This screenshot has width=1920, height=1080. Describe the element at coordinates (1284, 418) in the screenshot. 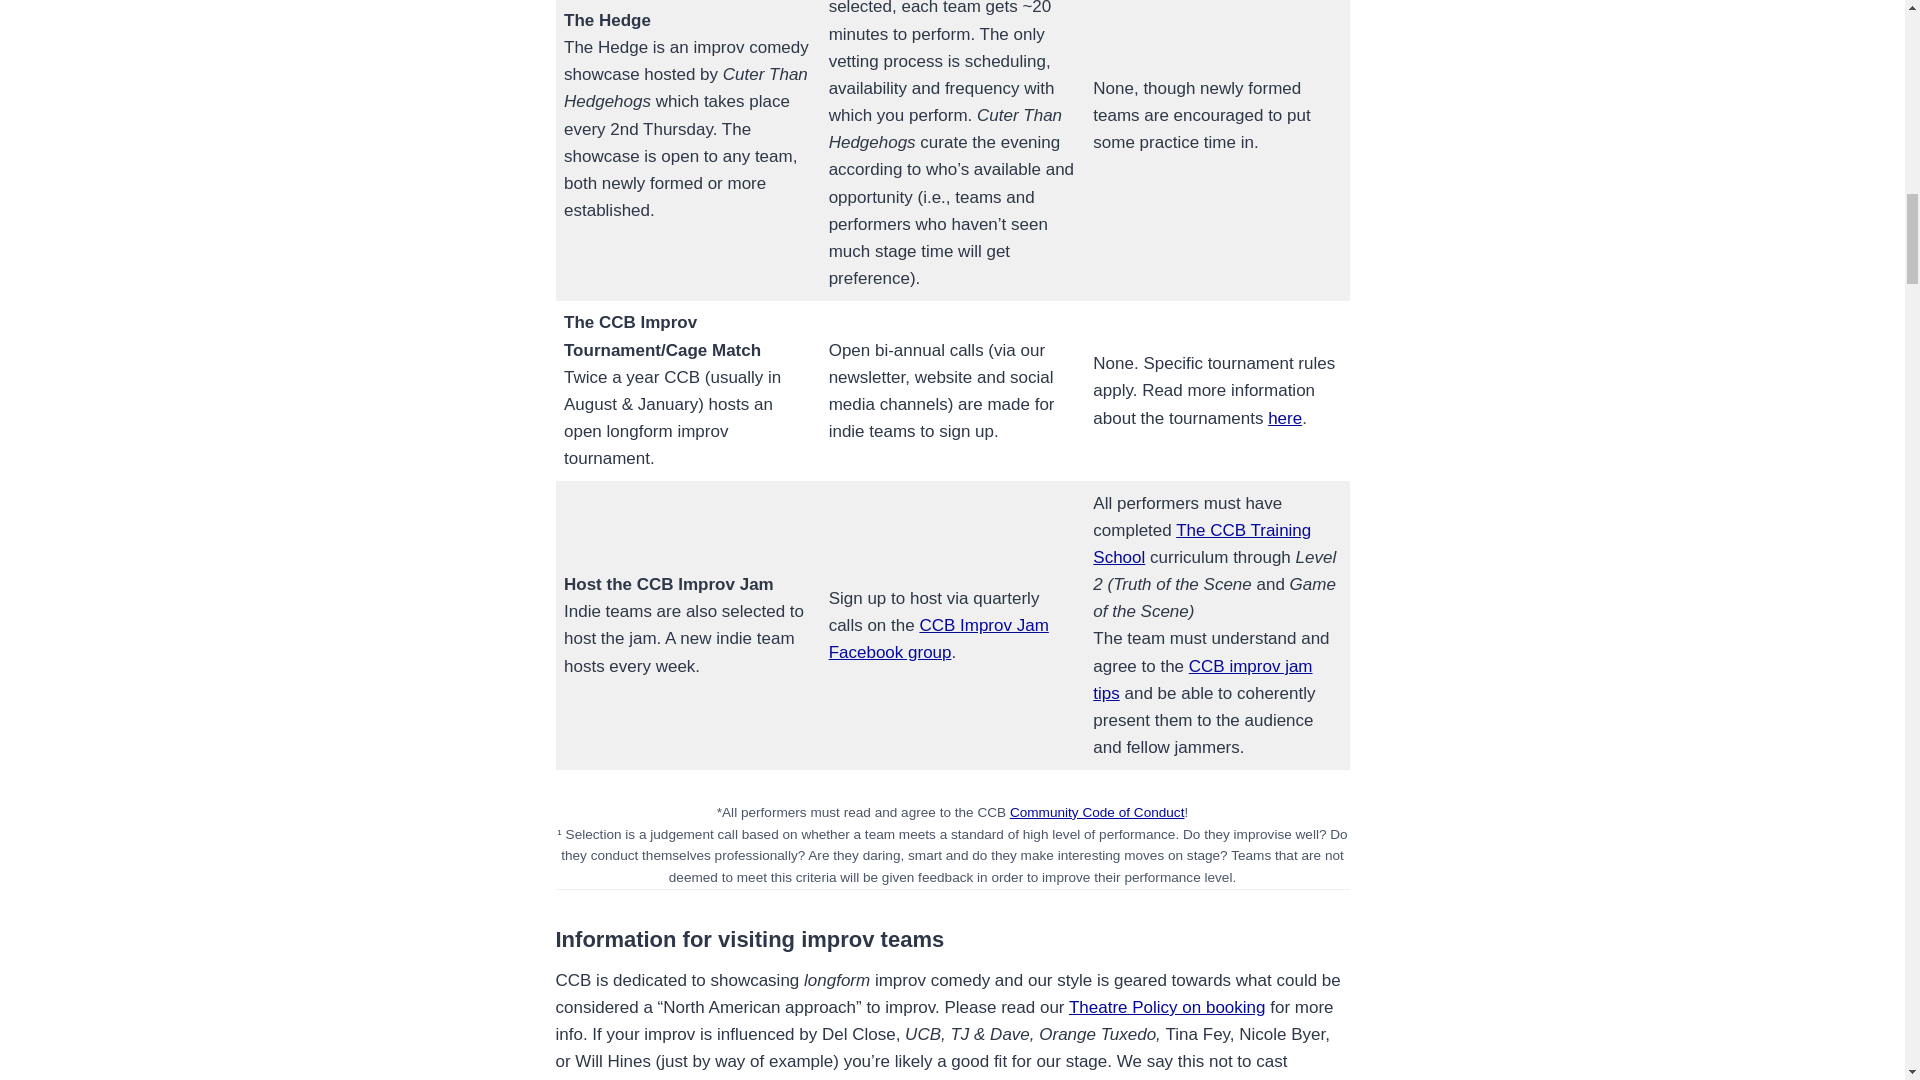

I see `here` at that location.